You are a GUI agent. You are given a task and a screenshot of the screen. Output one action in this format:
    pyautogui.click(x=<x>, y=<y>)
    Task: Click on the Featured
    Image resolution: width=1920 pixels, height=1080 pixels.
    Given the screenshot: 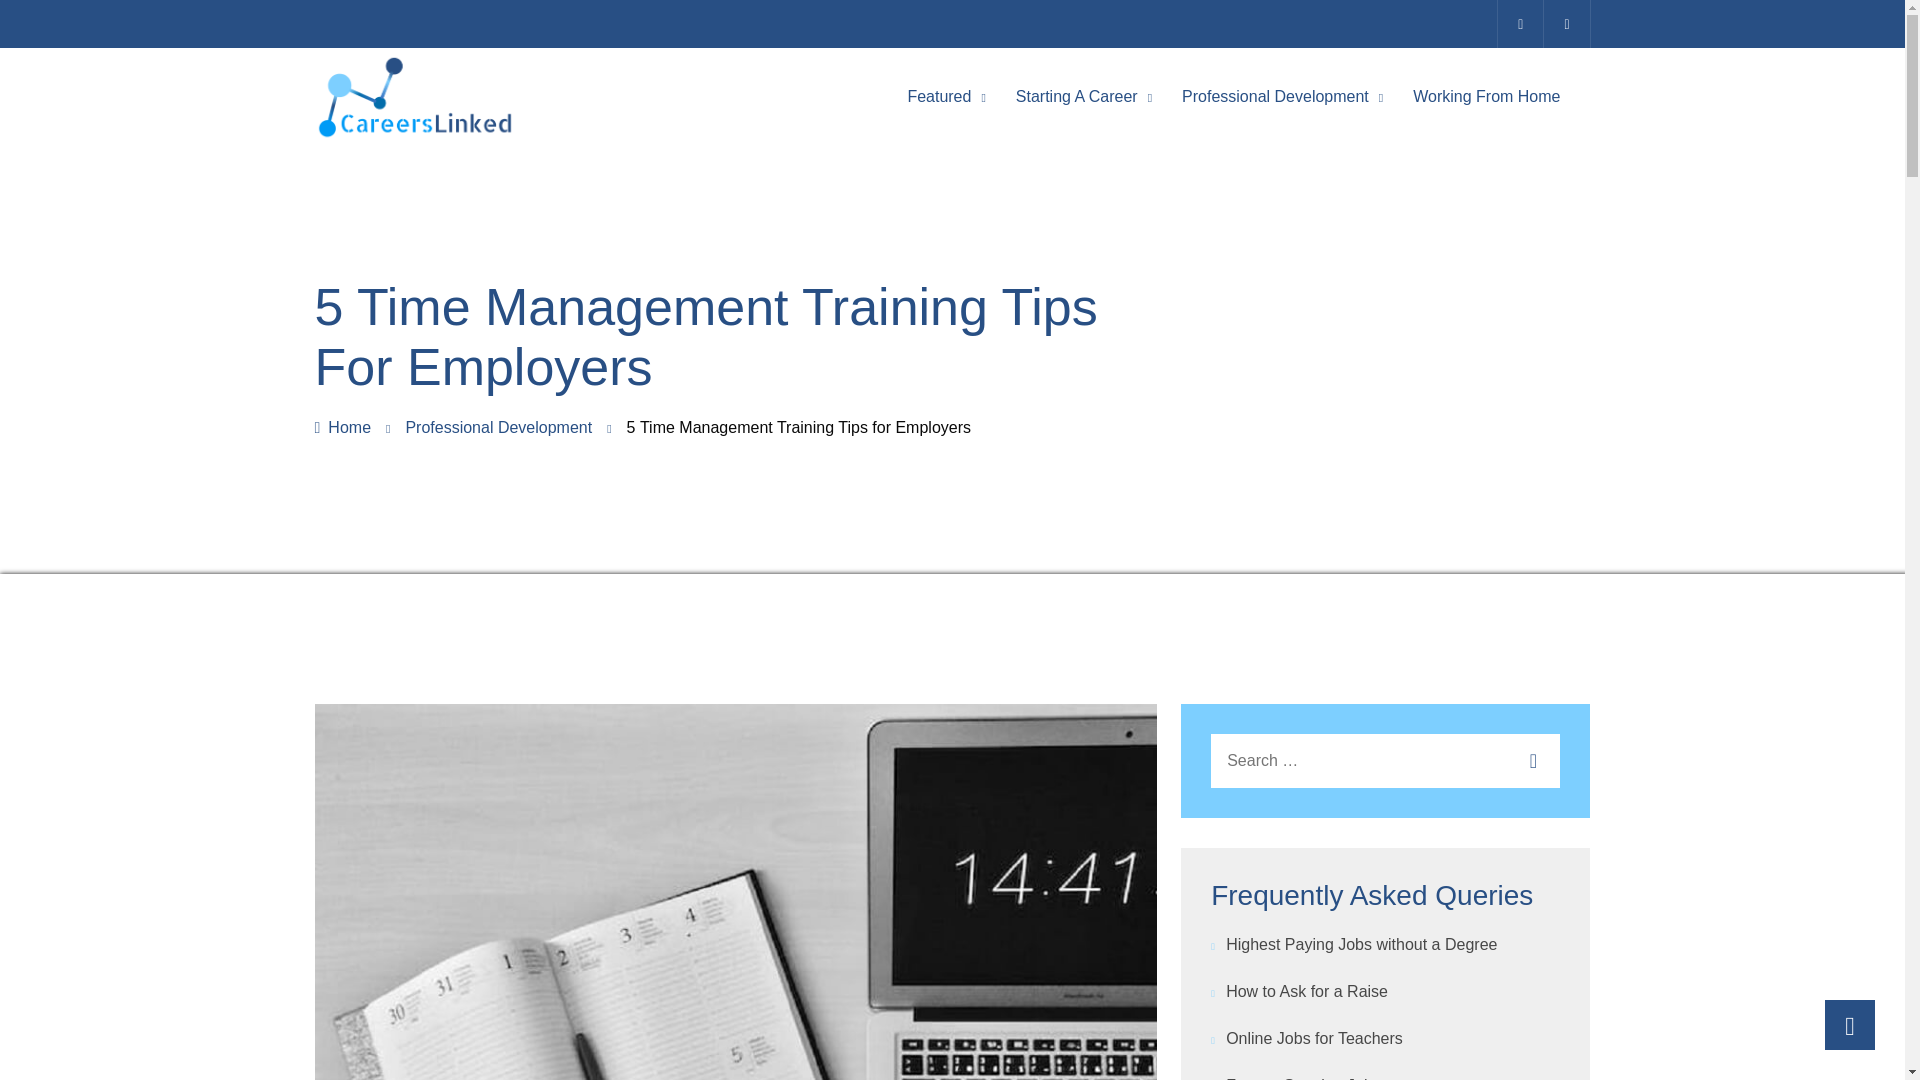 What is the action you would take?
    pyautogui.click(x=938, y=96)
    